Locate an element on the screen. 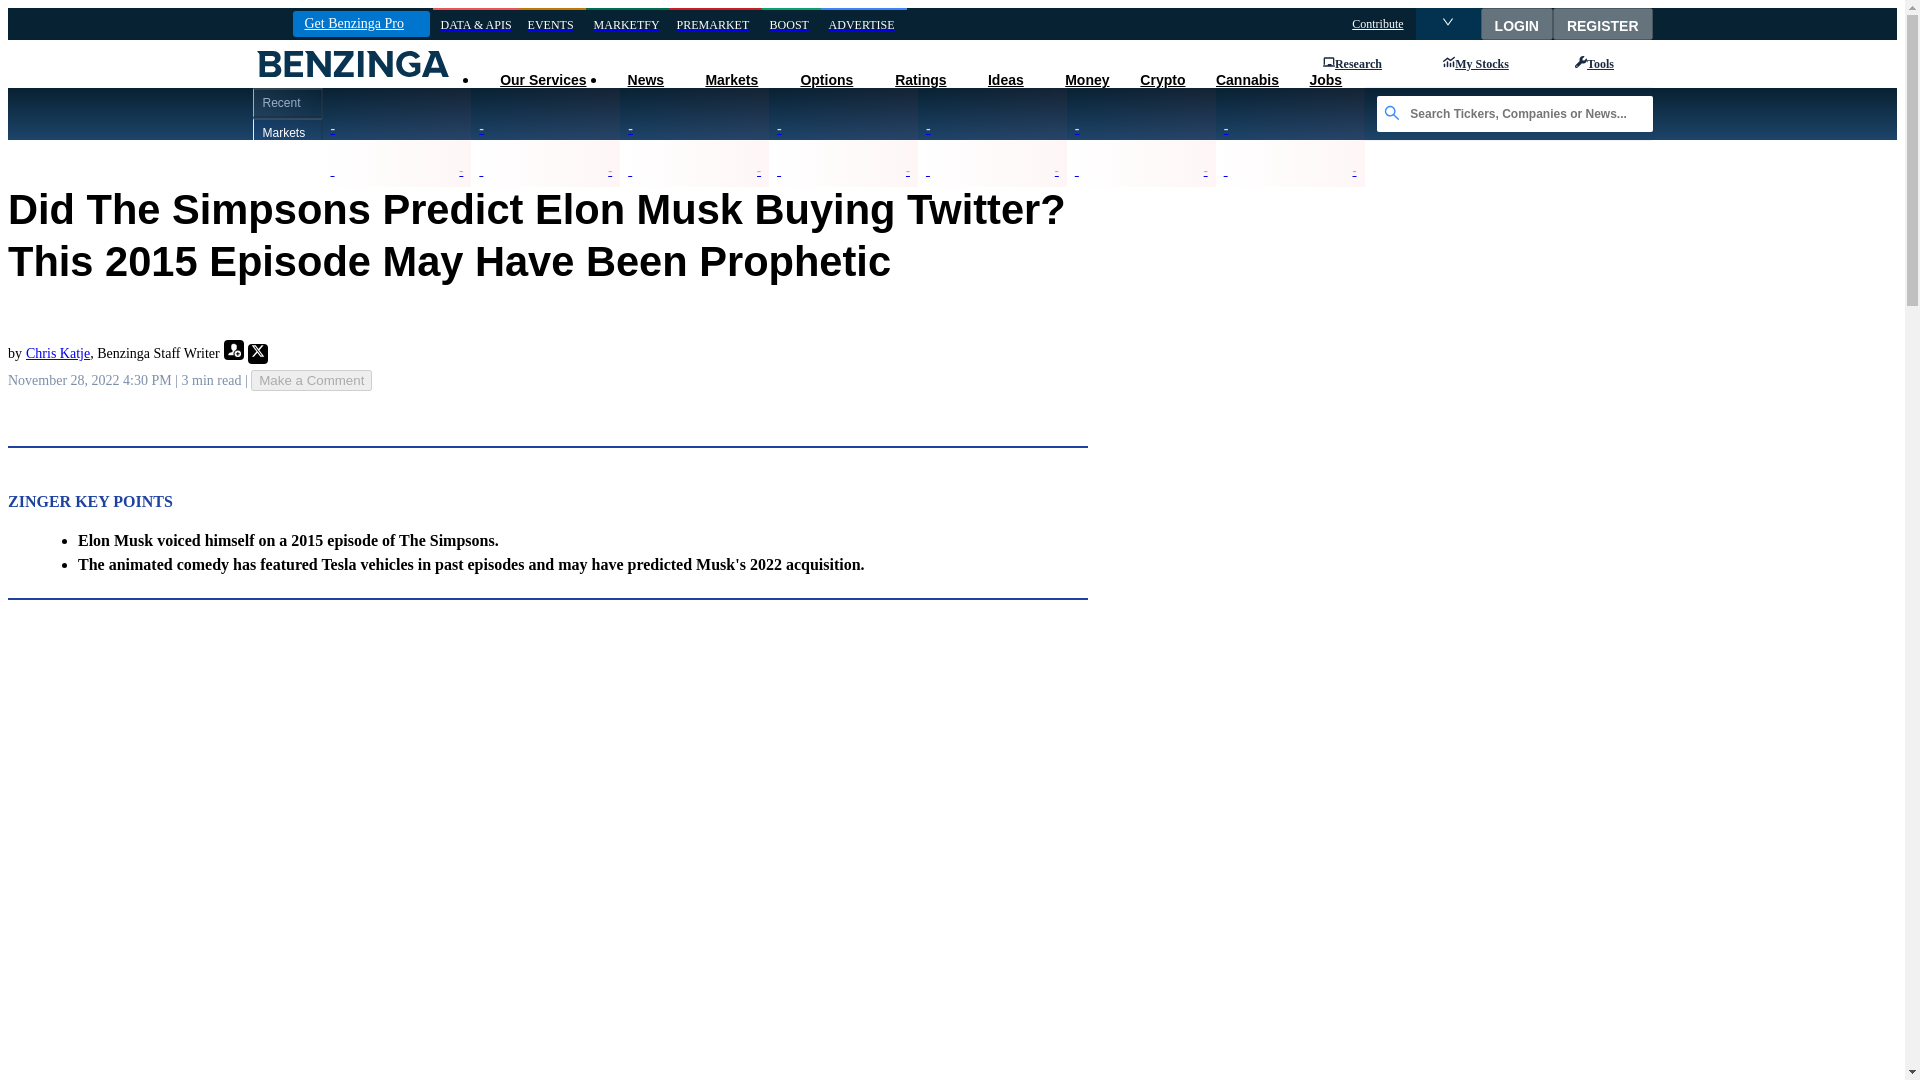  LOGIN is located at coordinates (1516, 23).